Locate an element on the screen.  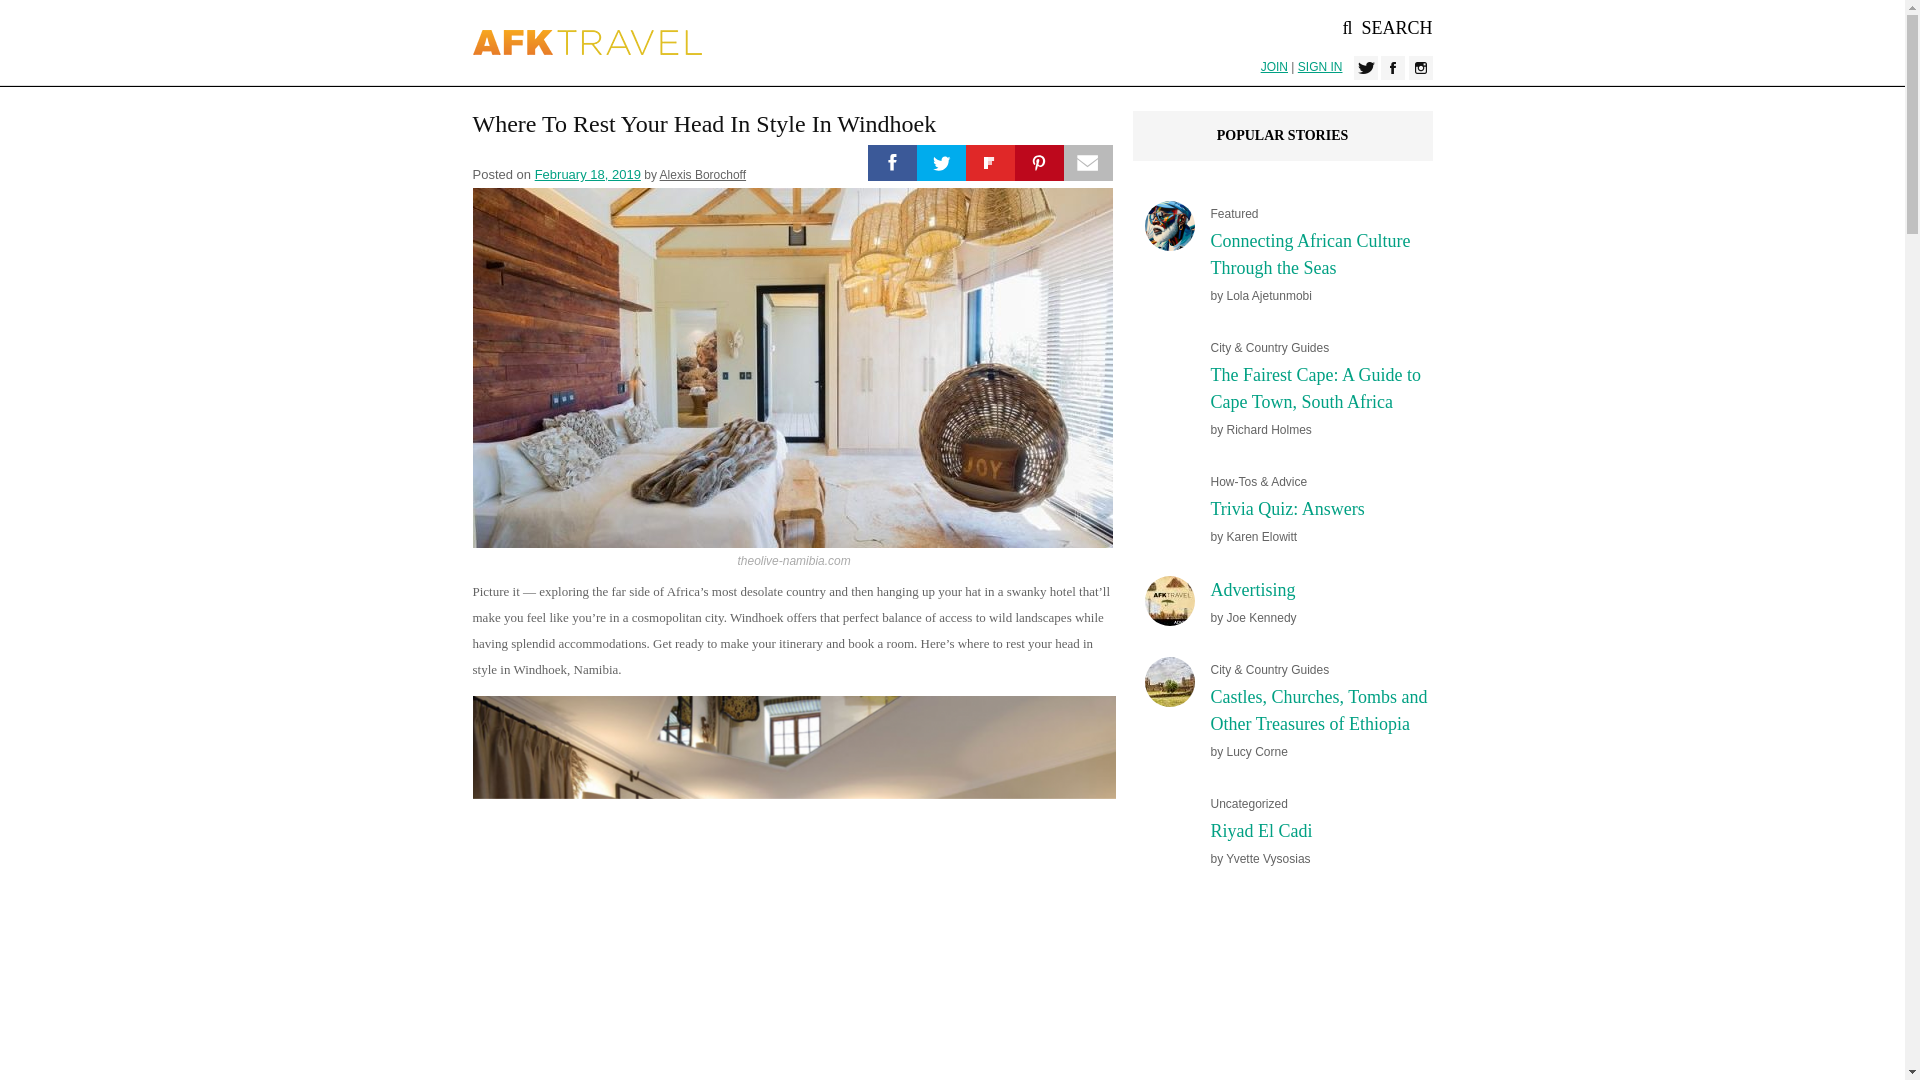
The Fairest Cape: A Guide to Cape Town, South Africa is located at coordinates (1314, 388).